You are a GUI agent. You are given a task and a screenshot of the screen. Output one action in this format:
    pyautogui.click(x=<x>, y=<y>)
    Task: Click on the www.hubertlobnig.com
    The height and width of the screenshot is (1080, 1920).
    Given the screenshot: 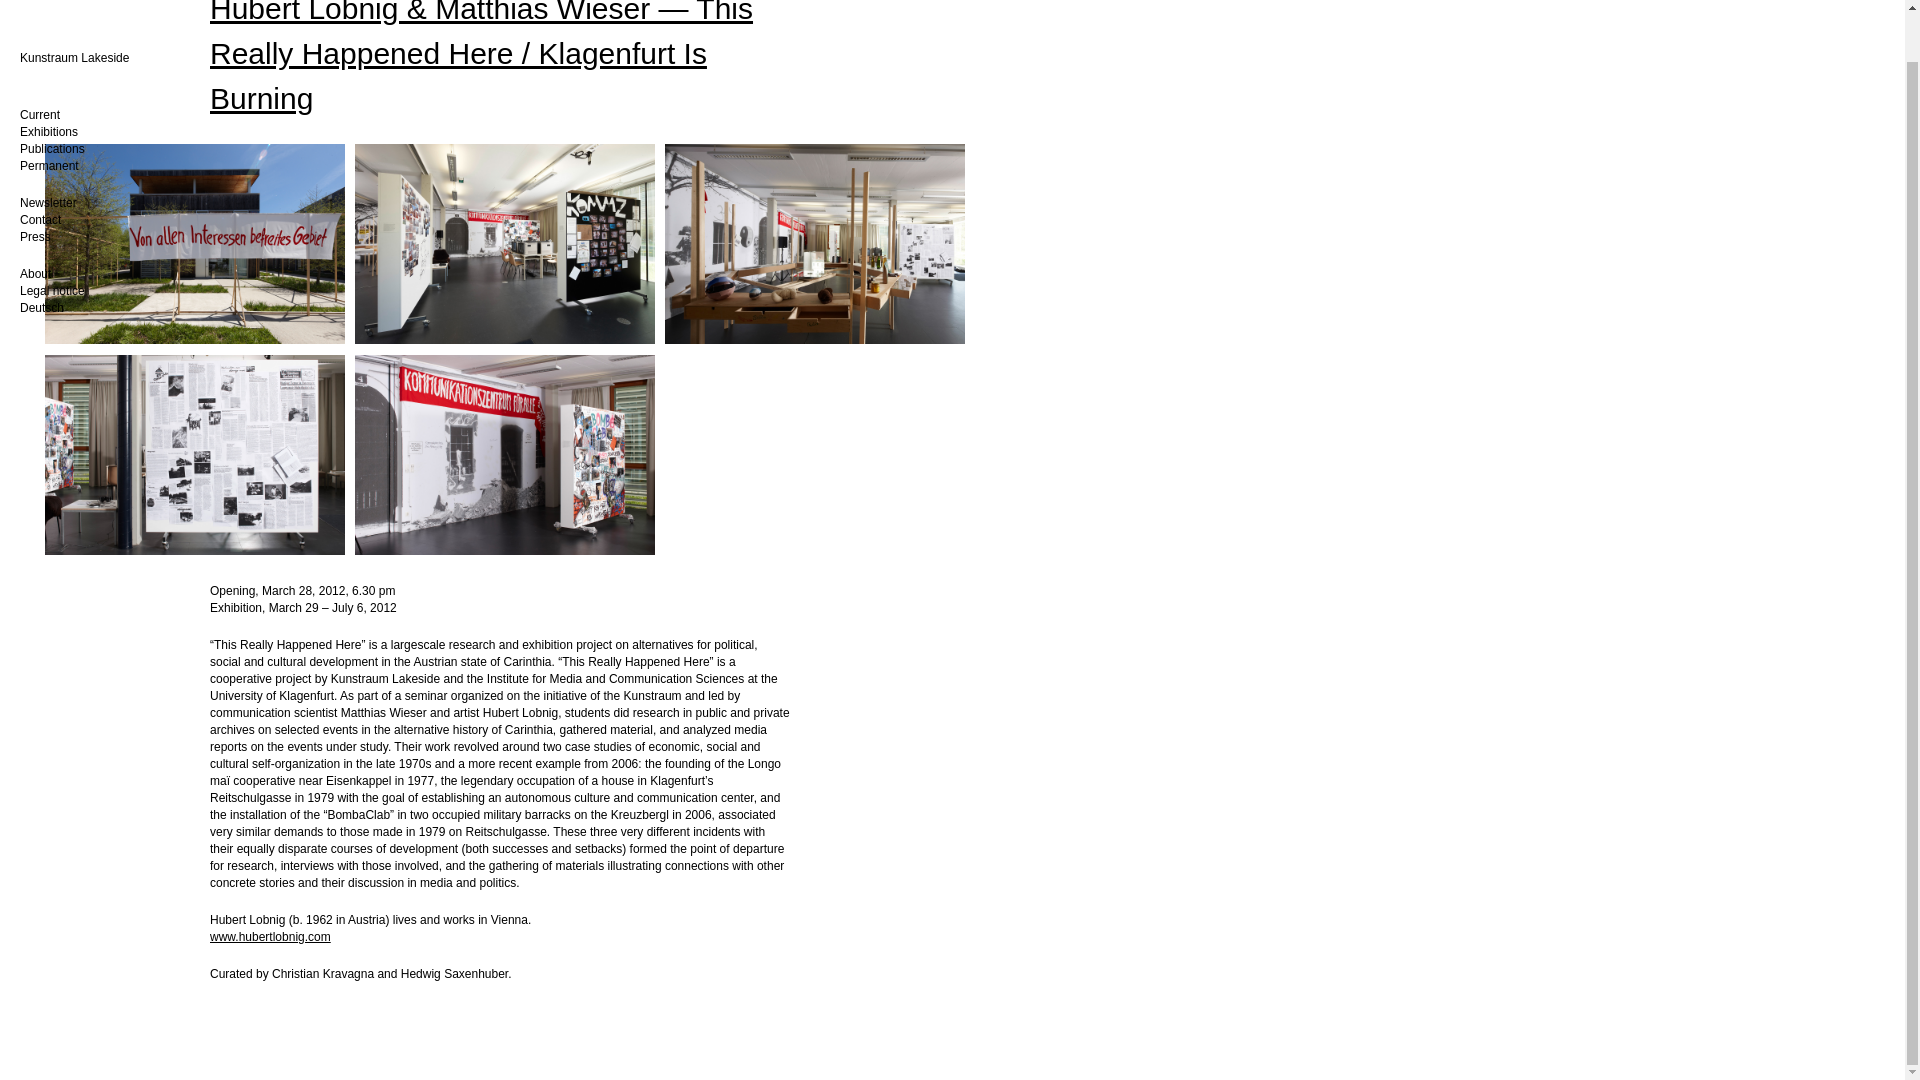 What is the action you would take?
    pyautogui.click(x=270, y=936)
    